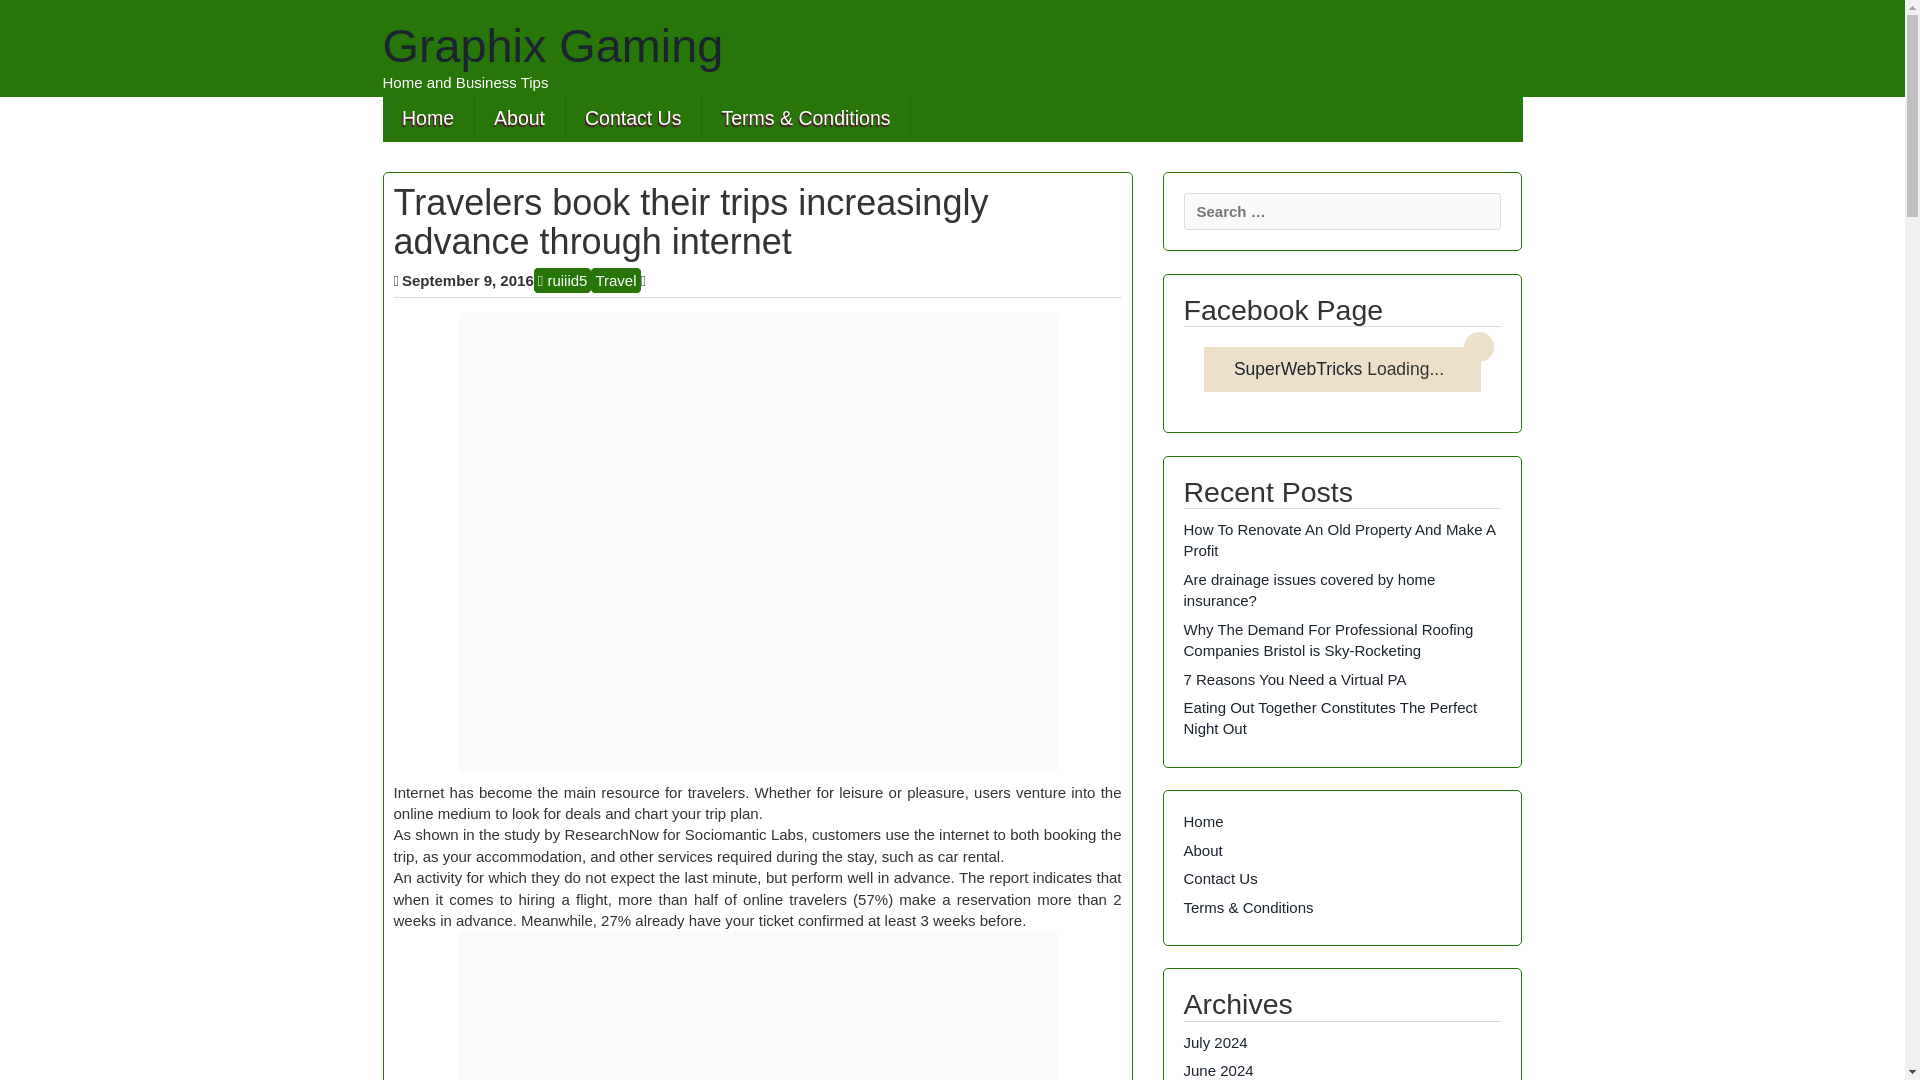 The height and width of the screenshot is (1080, 1920). I want to click on July 2024, so click(1216, 1042).